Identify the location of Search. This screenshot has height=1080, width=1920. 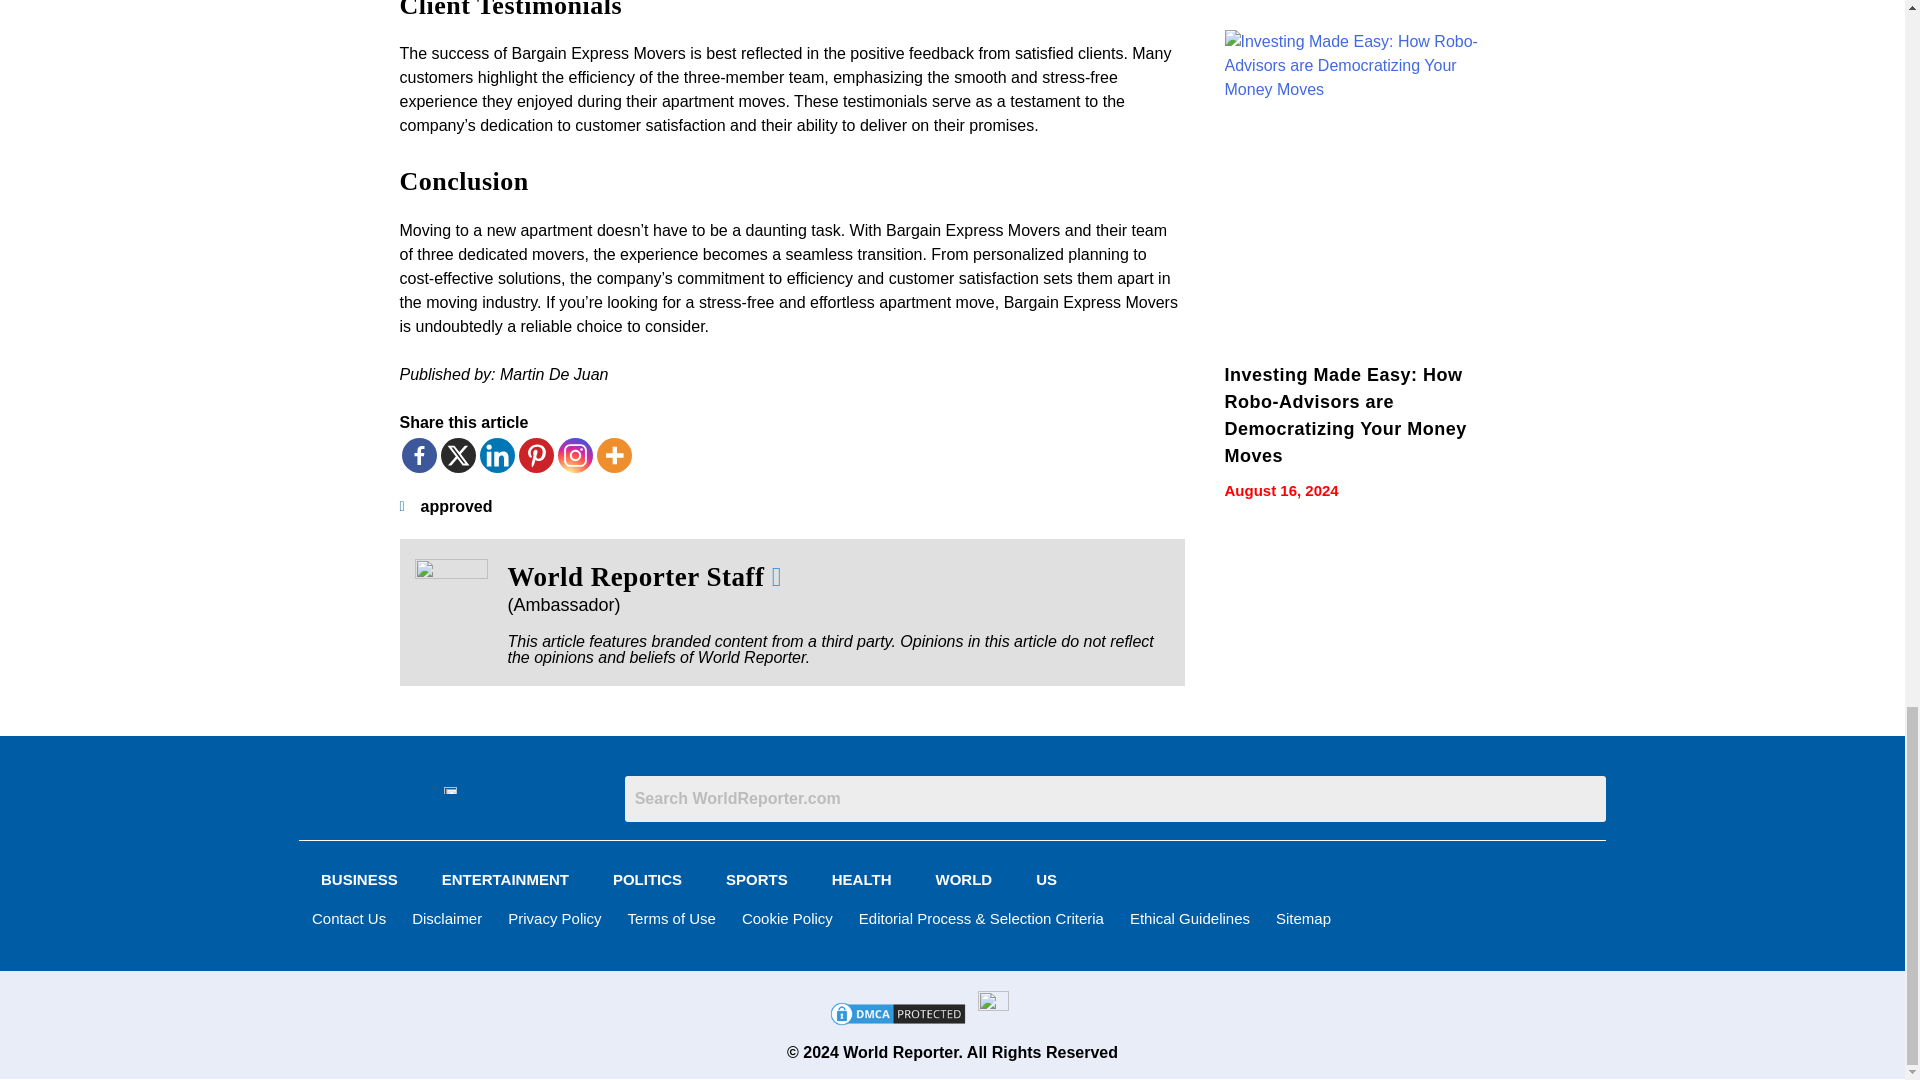
(1115, 798).